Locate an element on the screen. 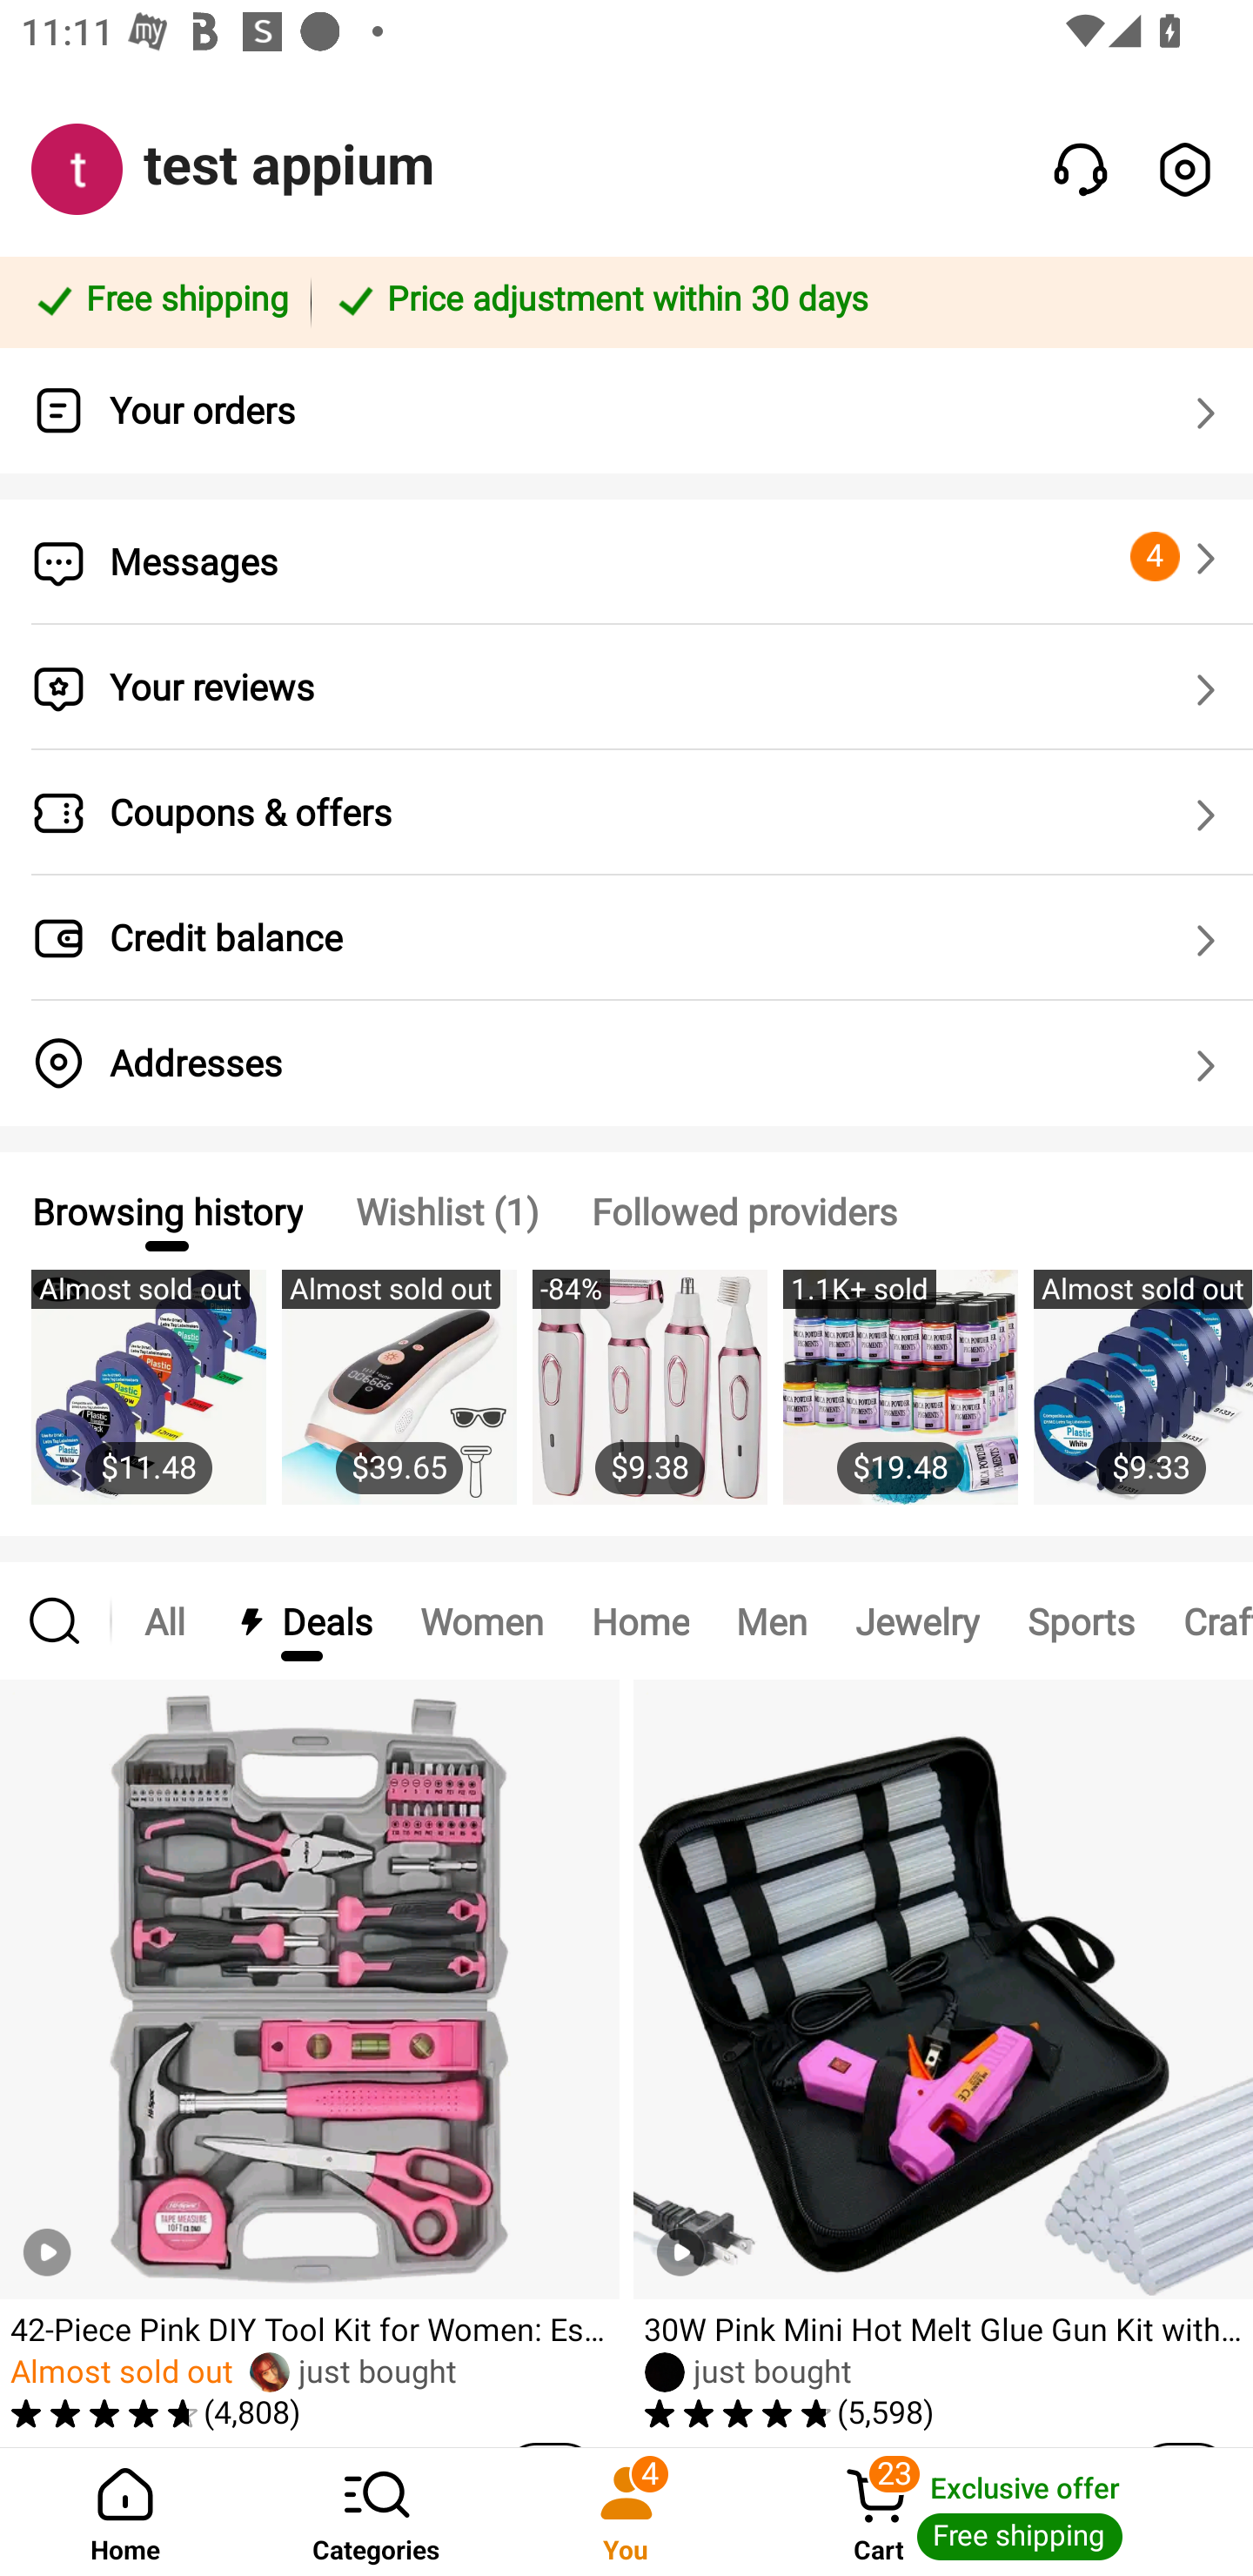 Image resolution: width=1253 pixels, height=2576 pixels. Coupons & offers is located at coordinates (626, 813).